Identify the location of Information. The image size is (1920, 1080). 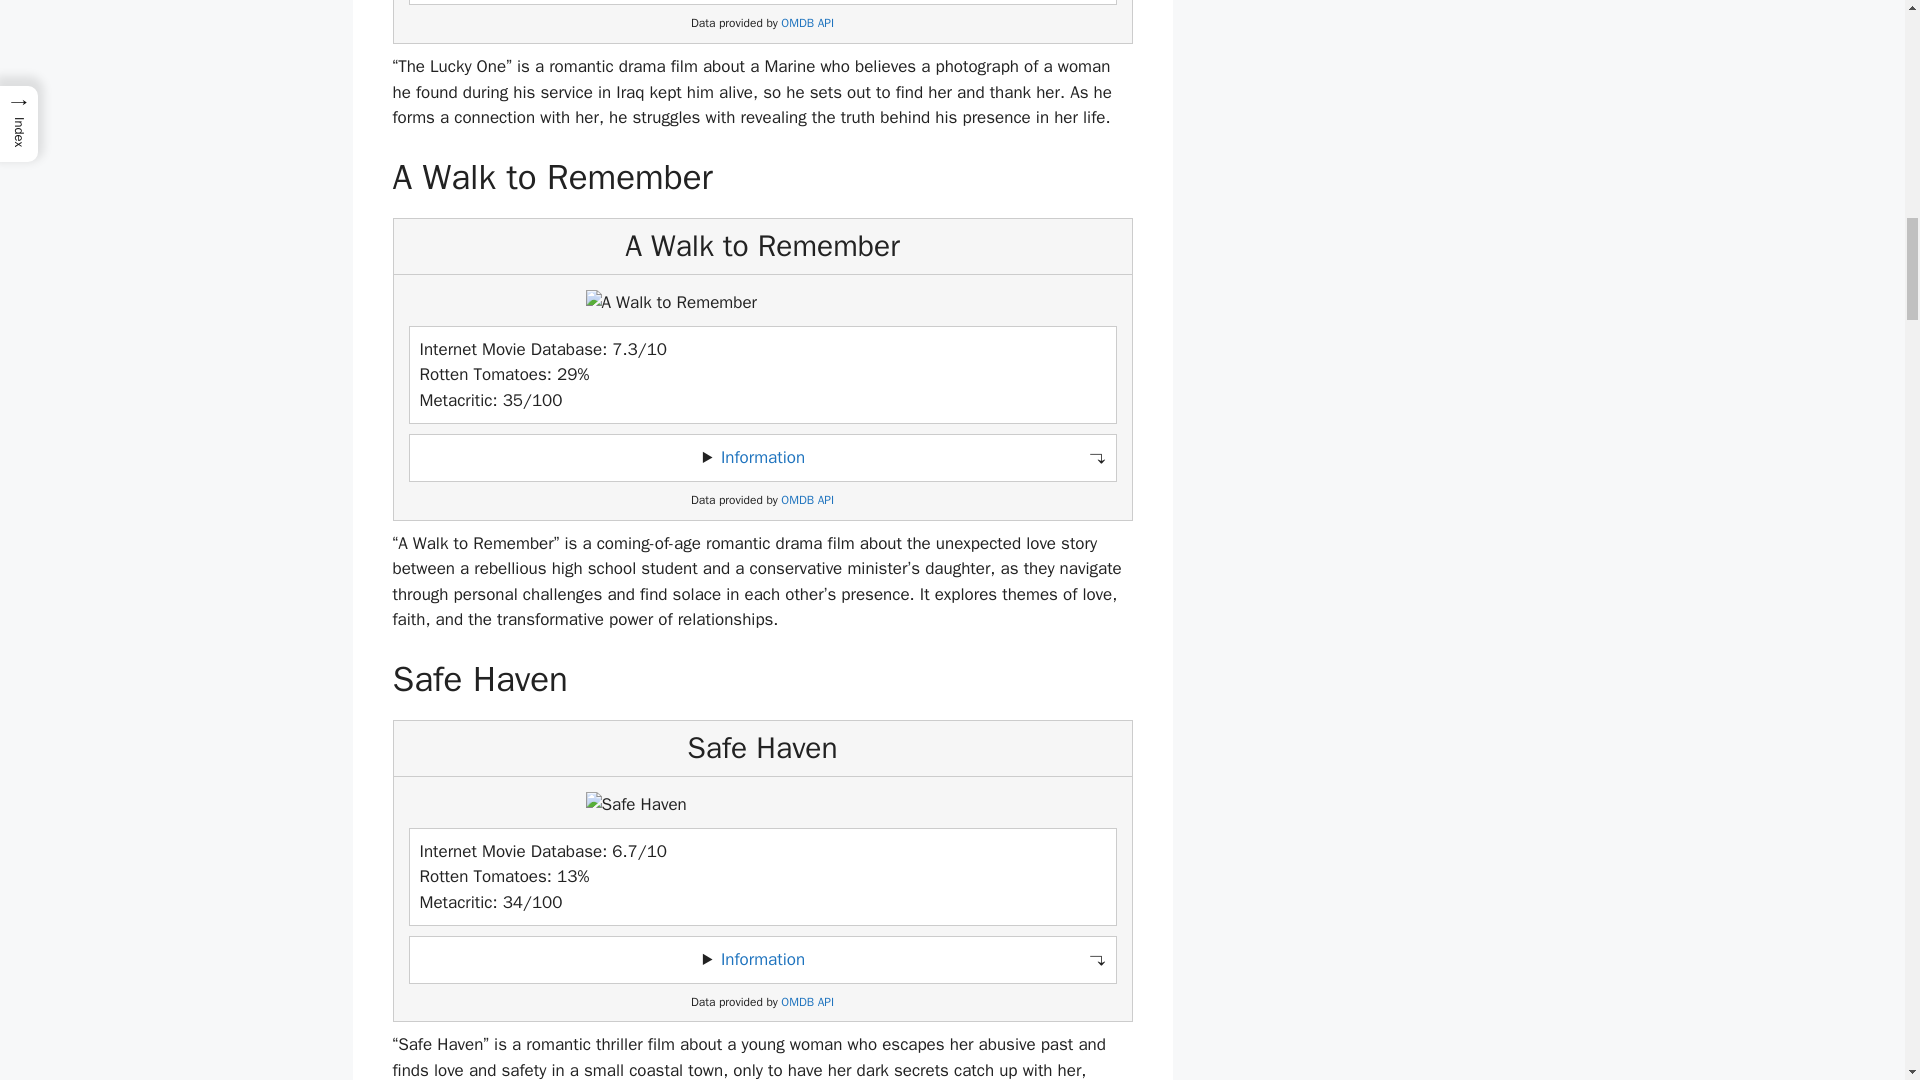
(762, 959).